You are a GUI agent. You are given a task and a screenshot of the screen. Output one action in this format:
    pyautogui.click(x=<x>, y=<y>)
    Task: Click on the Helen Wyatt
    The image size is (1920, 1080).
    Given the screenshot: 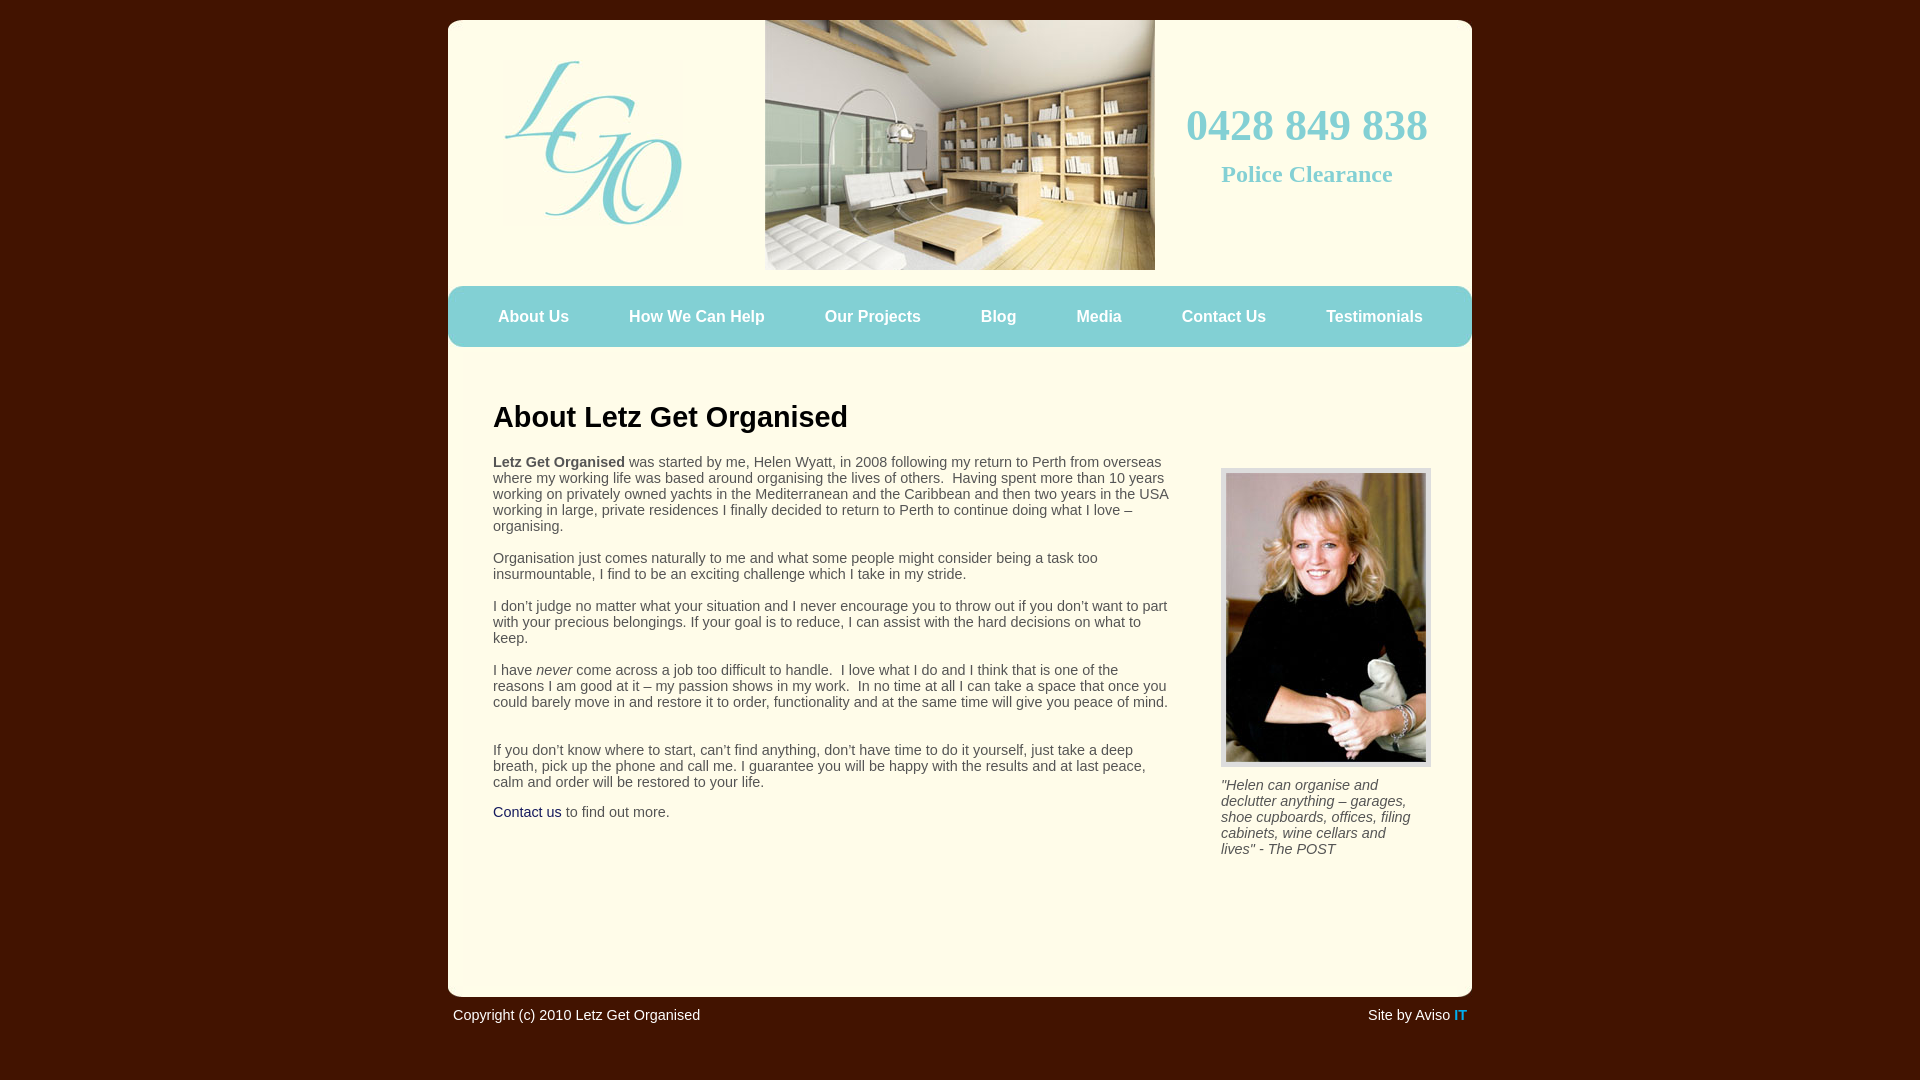 What is the action you would take?
    pyautogui.click(x=1326, y=618)
    